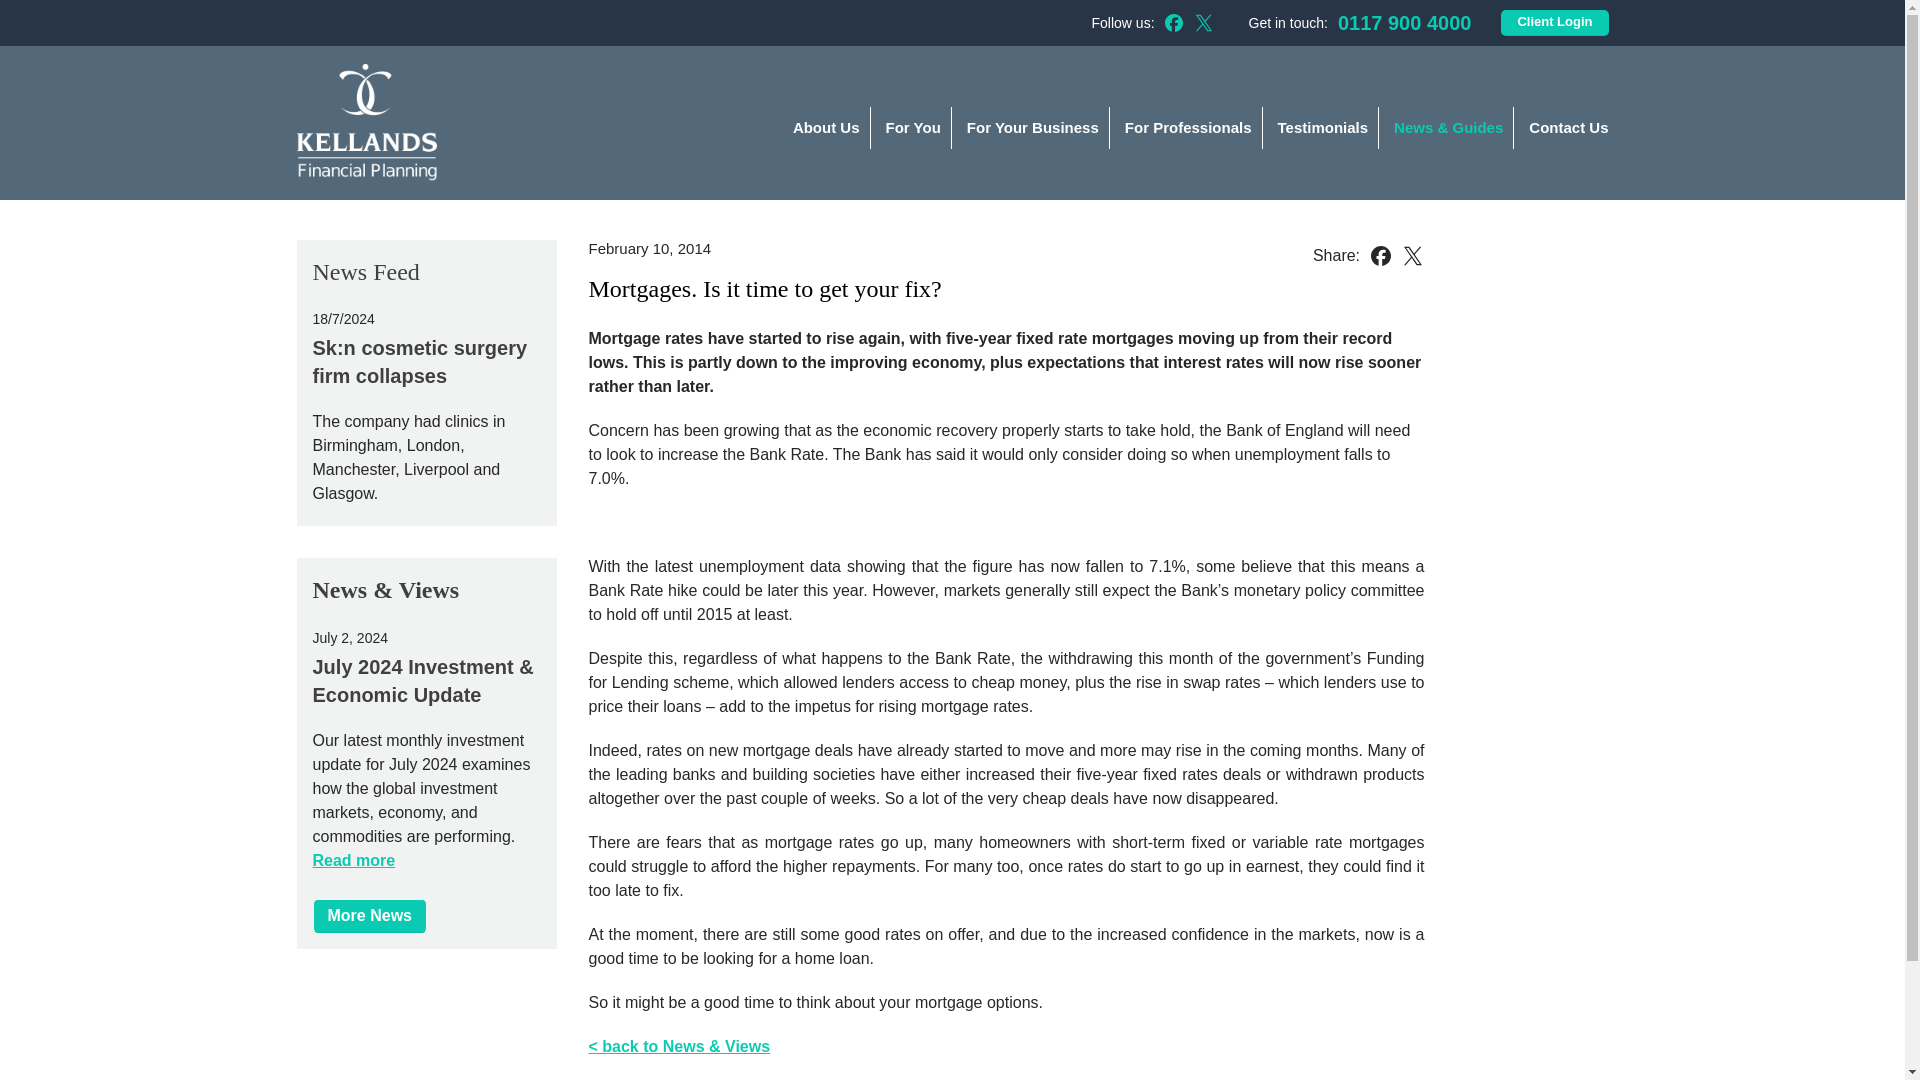  I want to click on Client Login, so click(1554, 22).